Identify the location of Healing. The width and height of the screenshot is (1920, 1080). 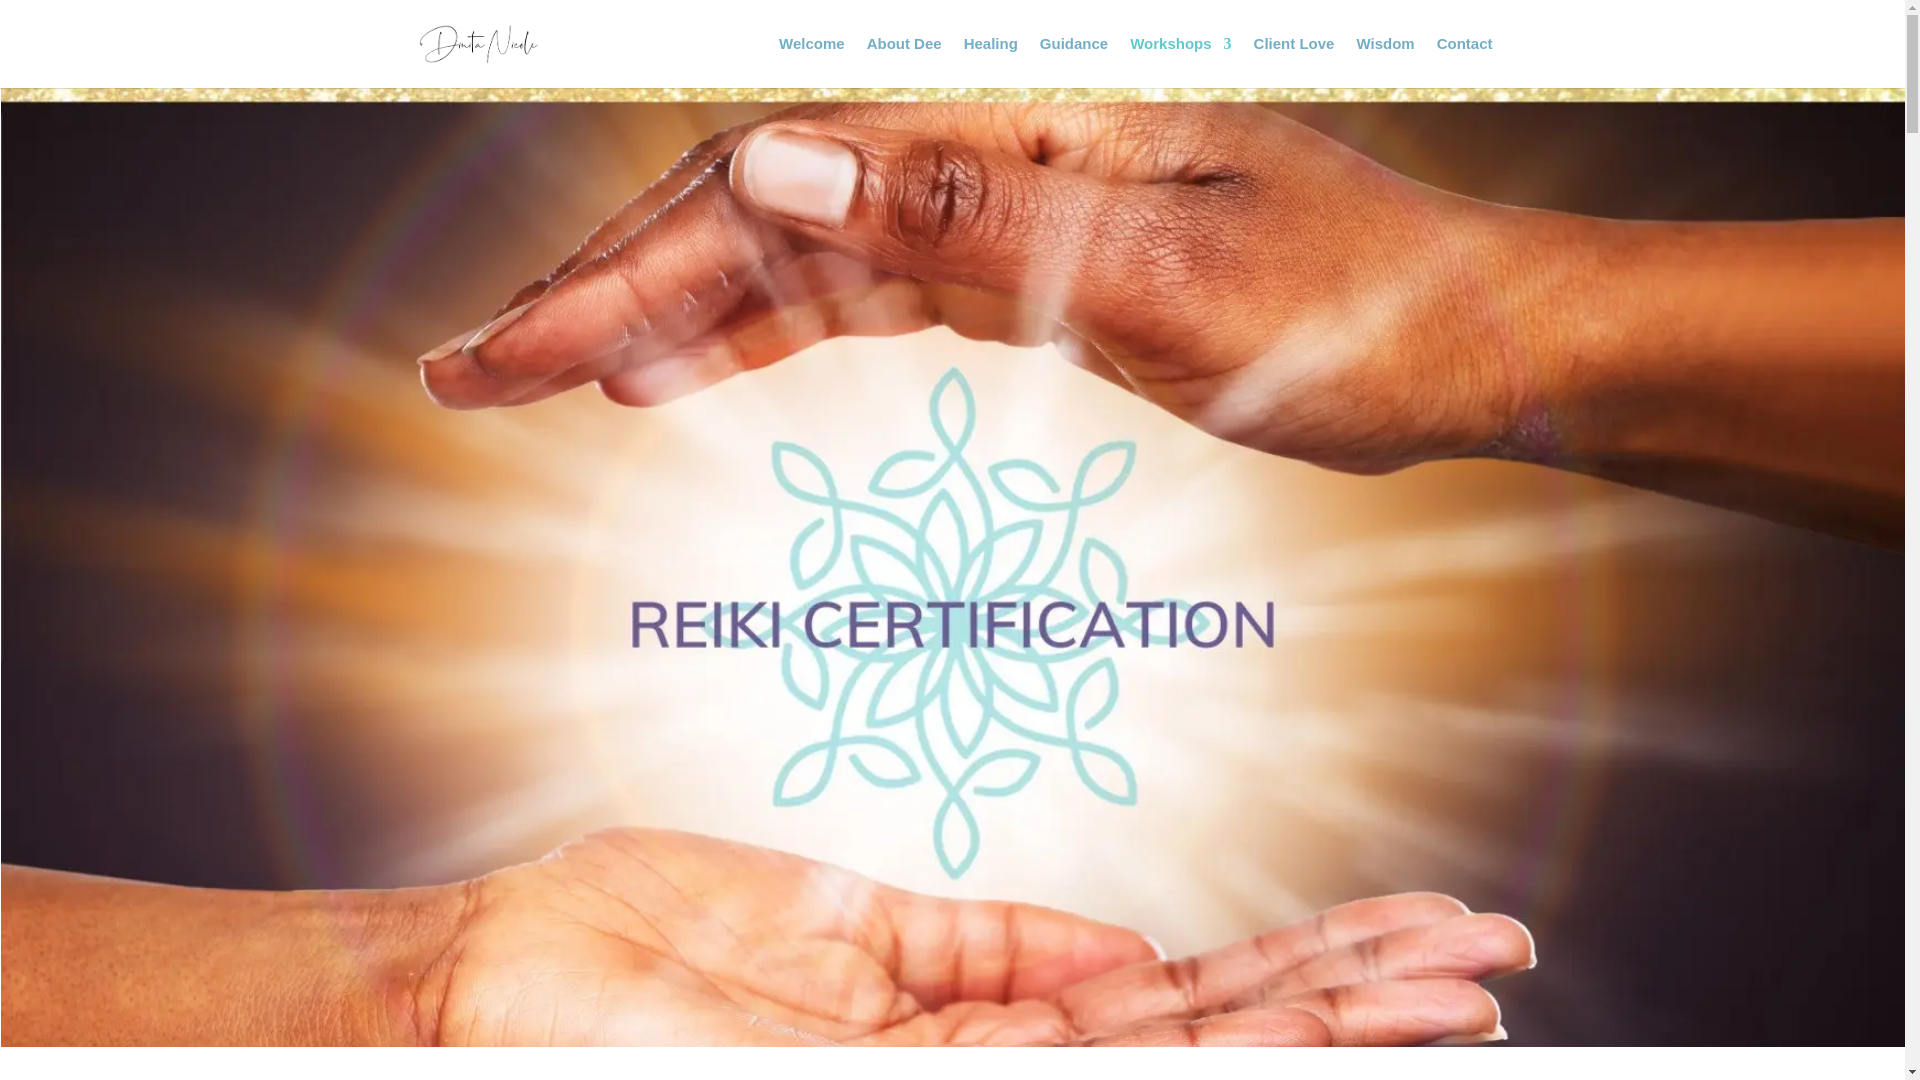
(990, 62).